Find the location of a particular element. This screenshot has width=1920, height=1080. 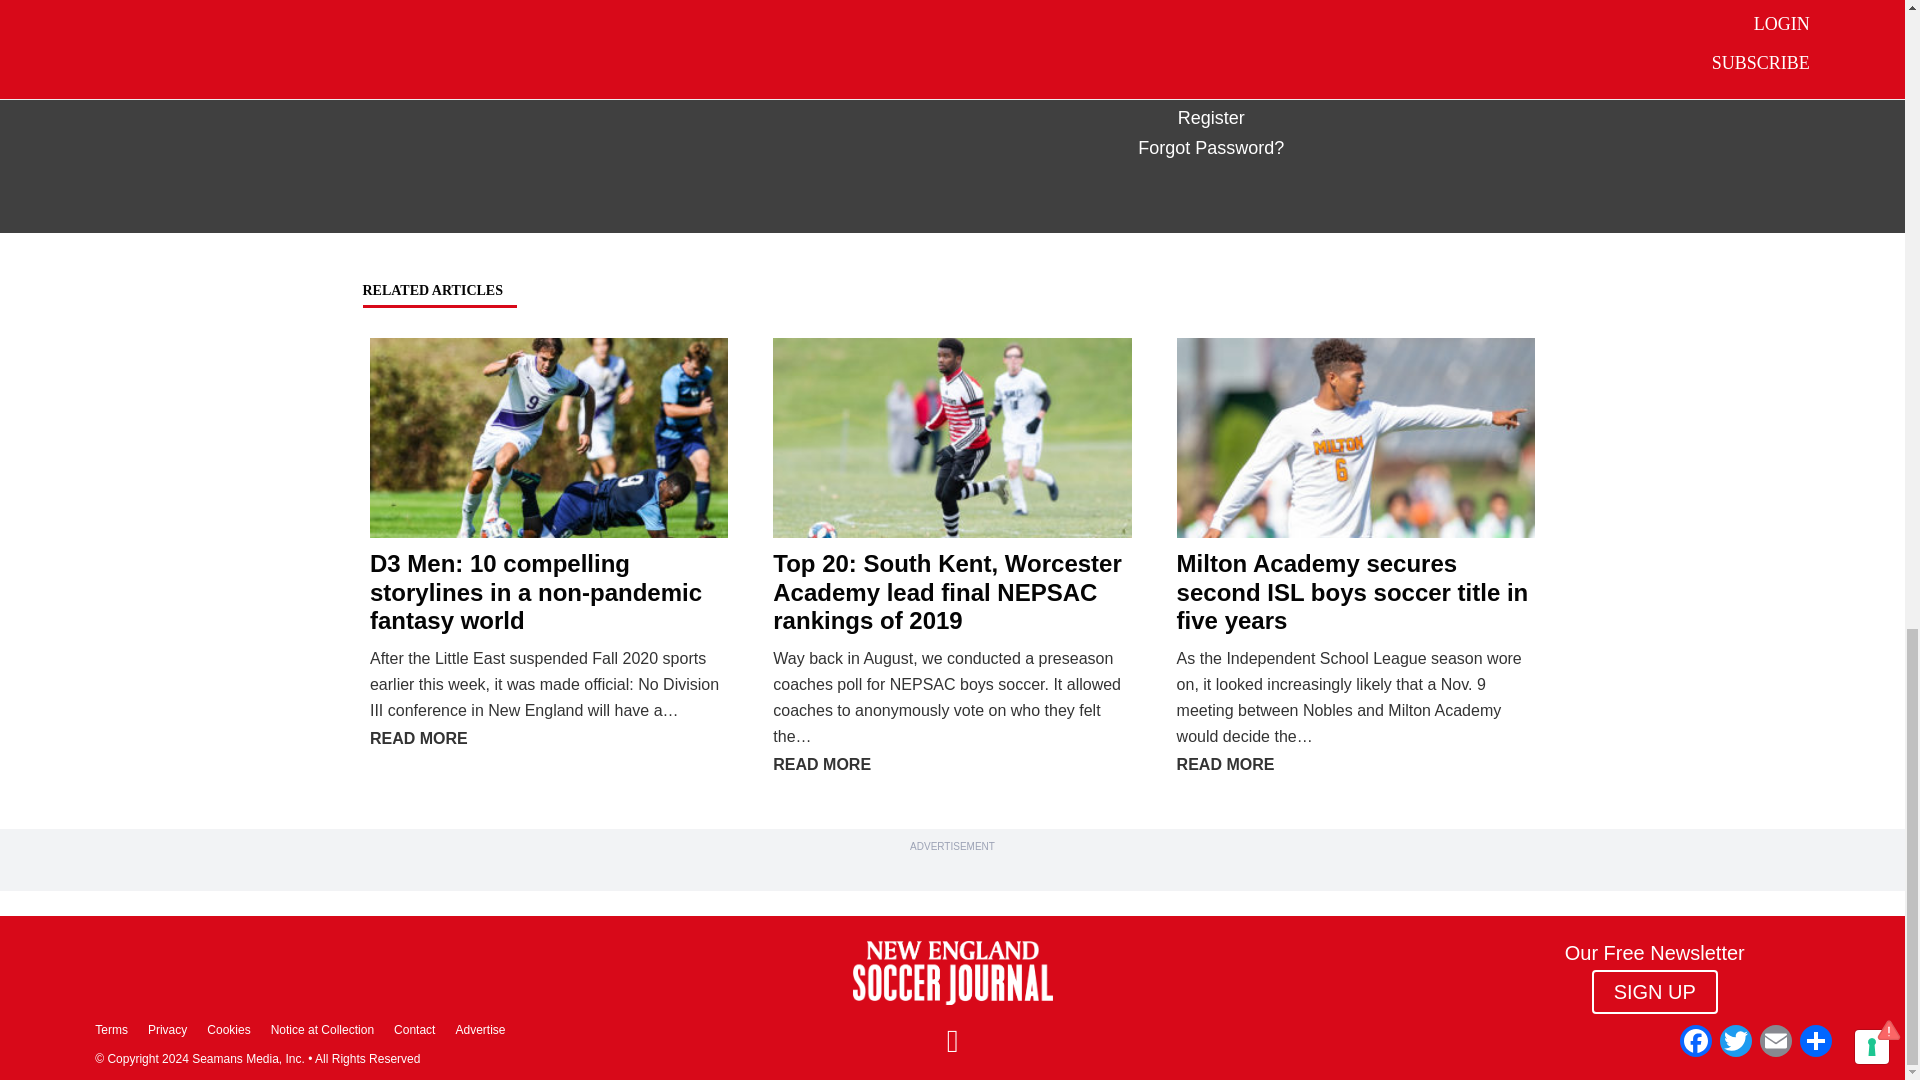

Forgot Password? is located at coordinates (1211, 148).